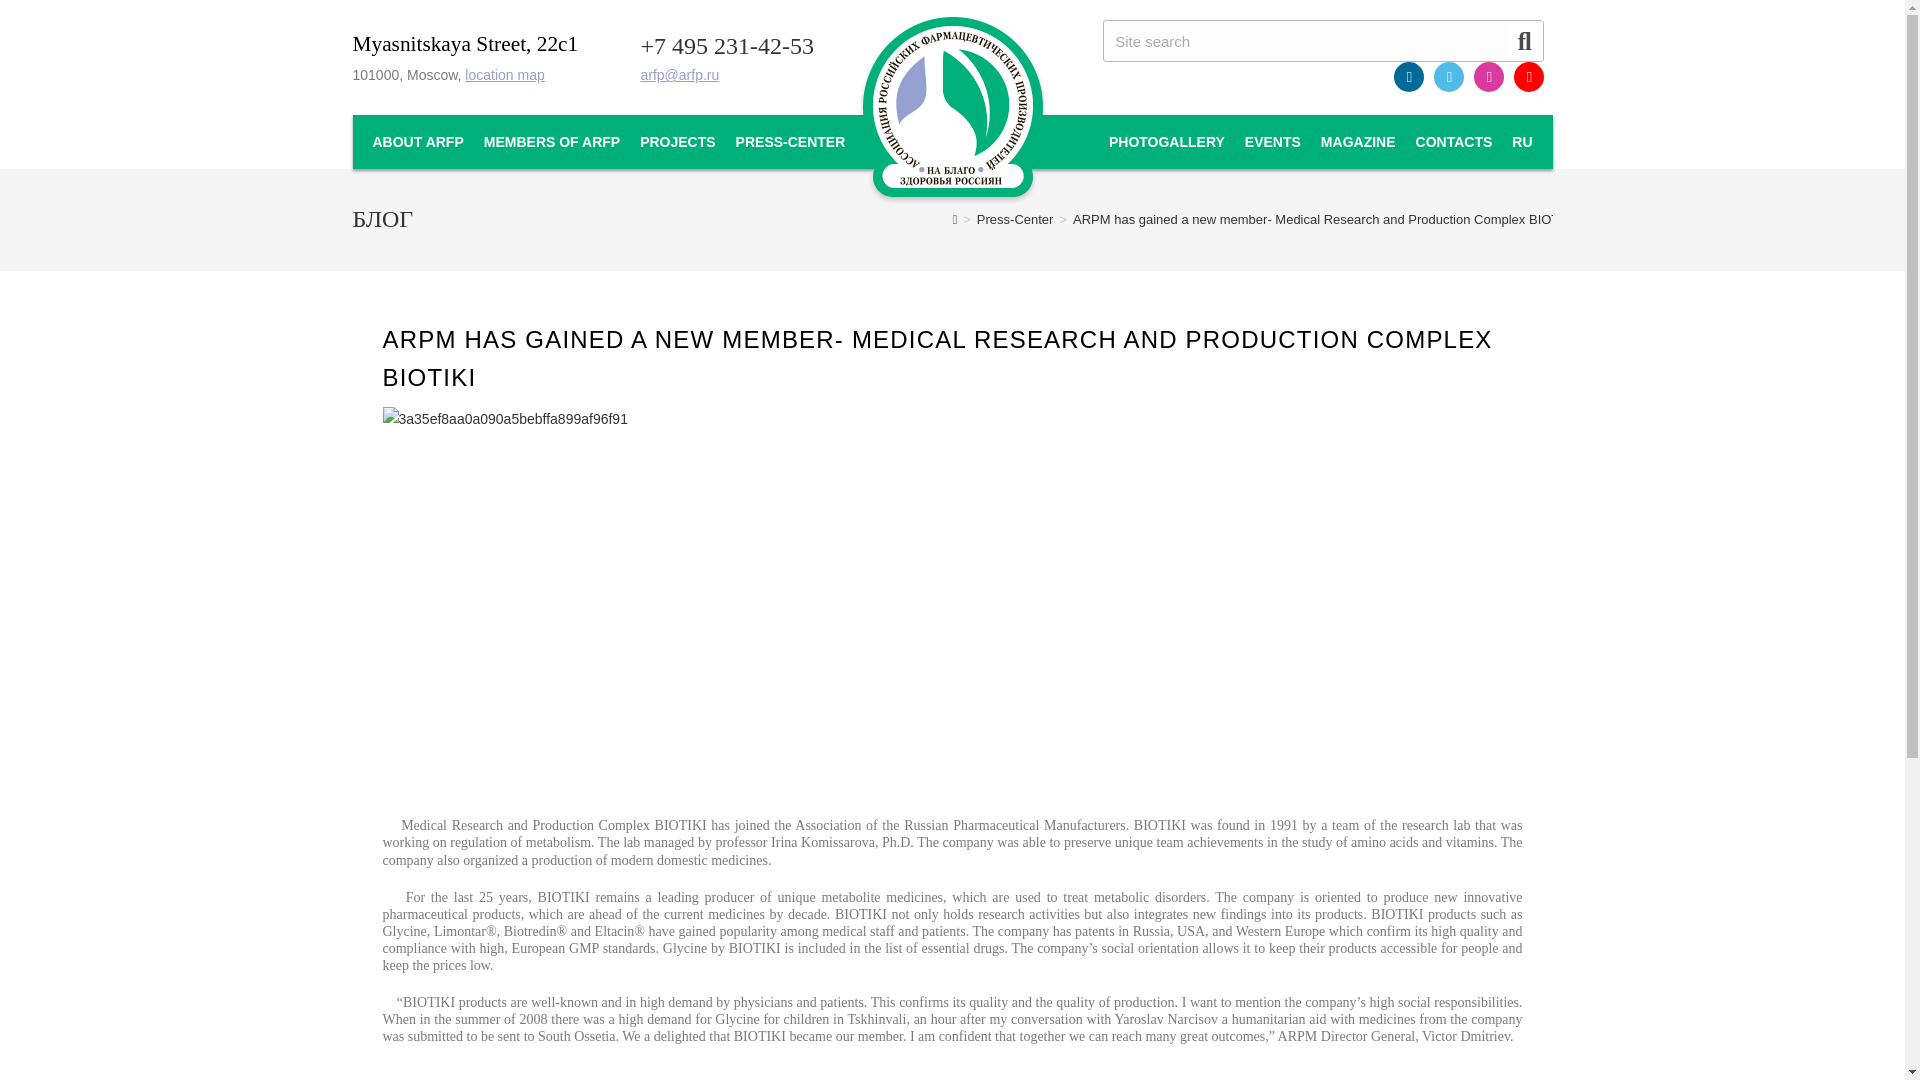 The width and height of the screenshot is (1920, 1080). What do you see at coordinates (1272, 142) in the screenshot?
I see `EVENTS` at bounding box center [1272, 142].